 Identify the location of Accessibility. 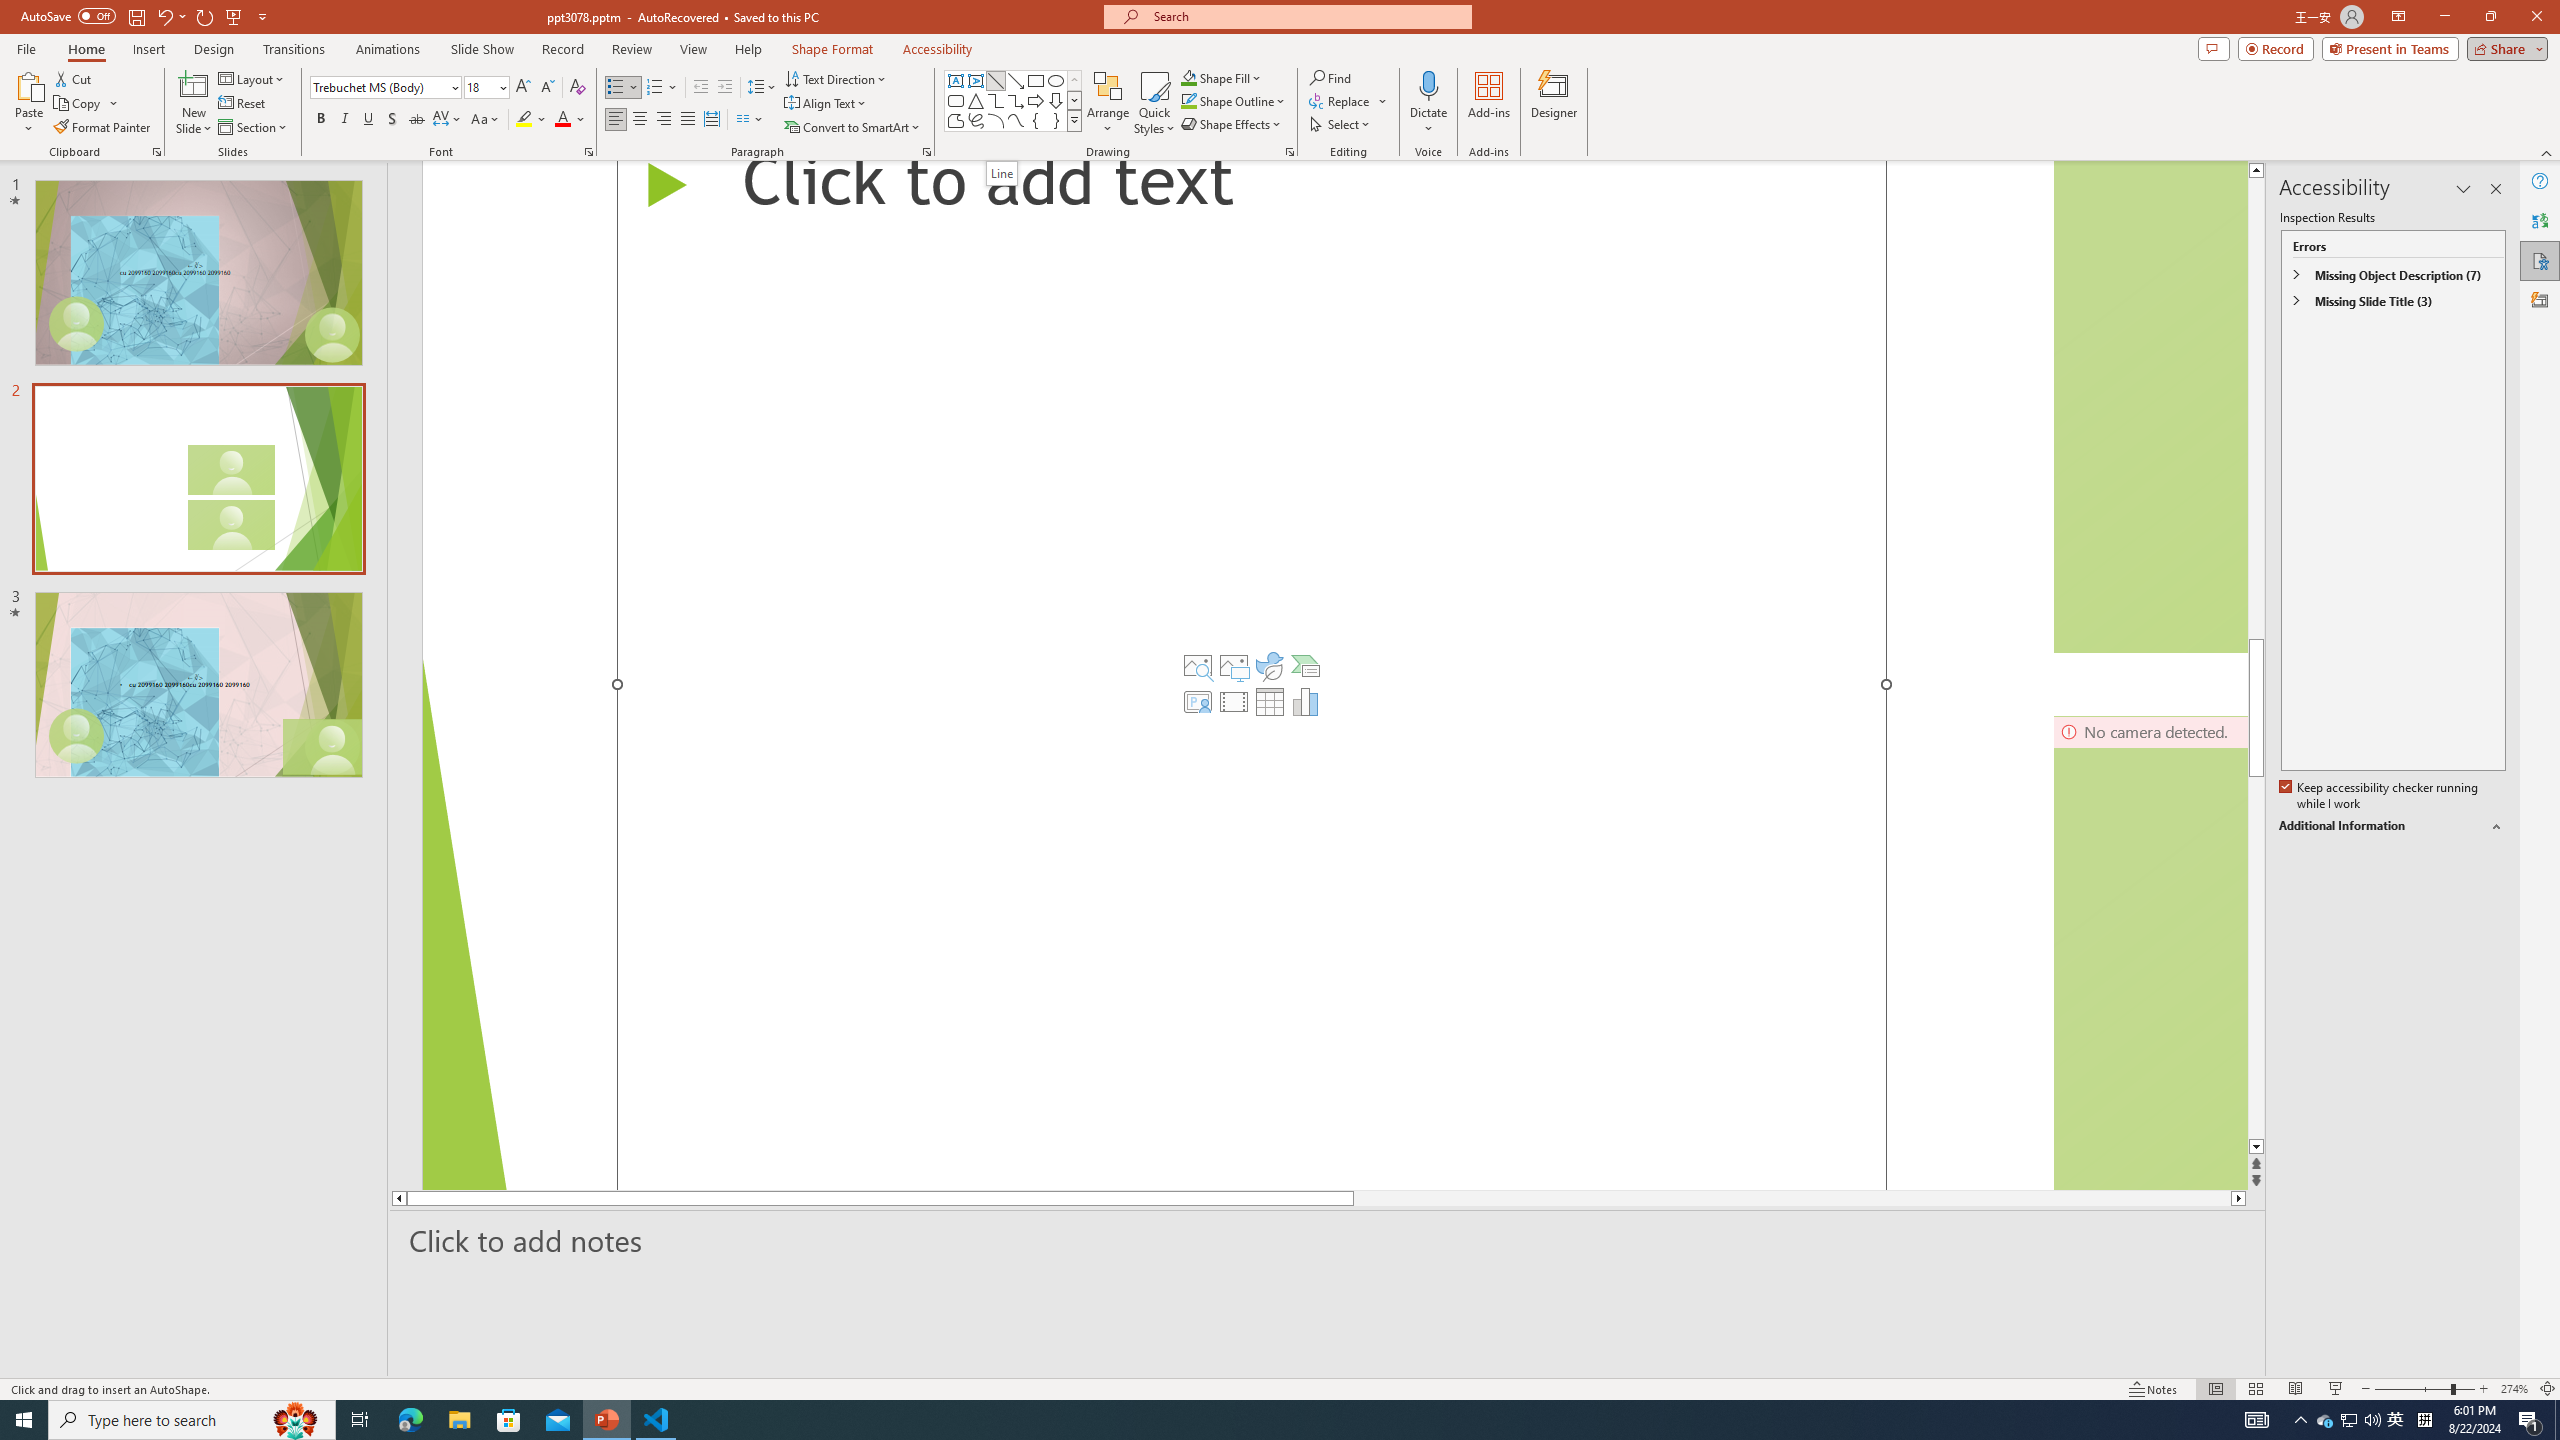
(2540, 260).